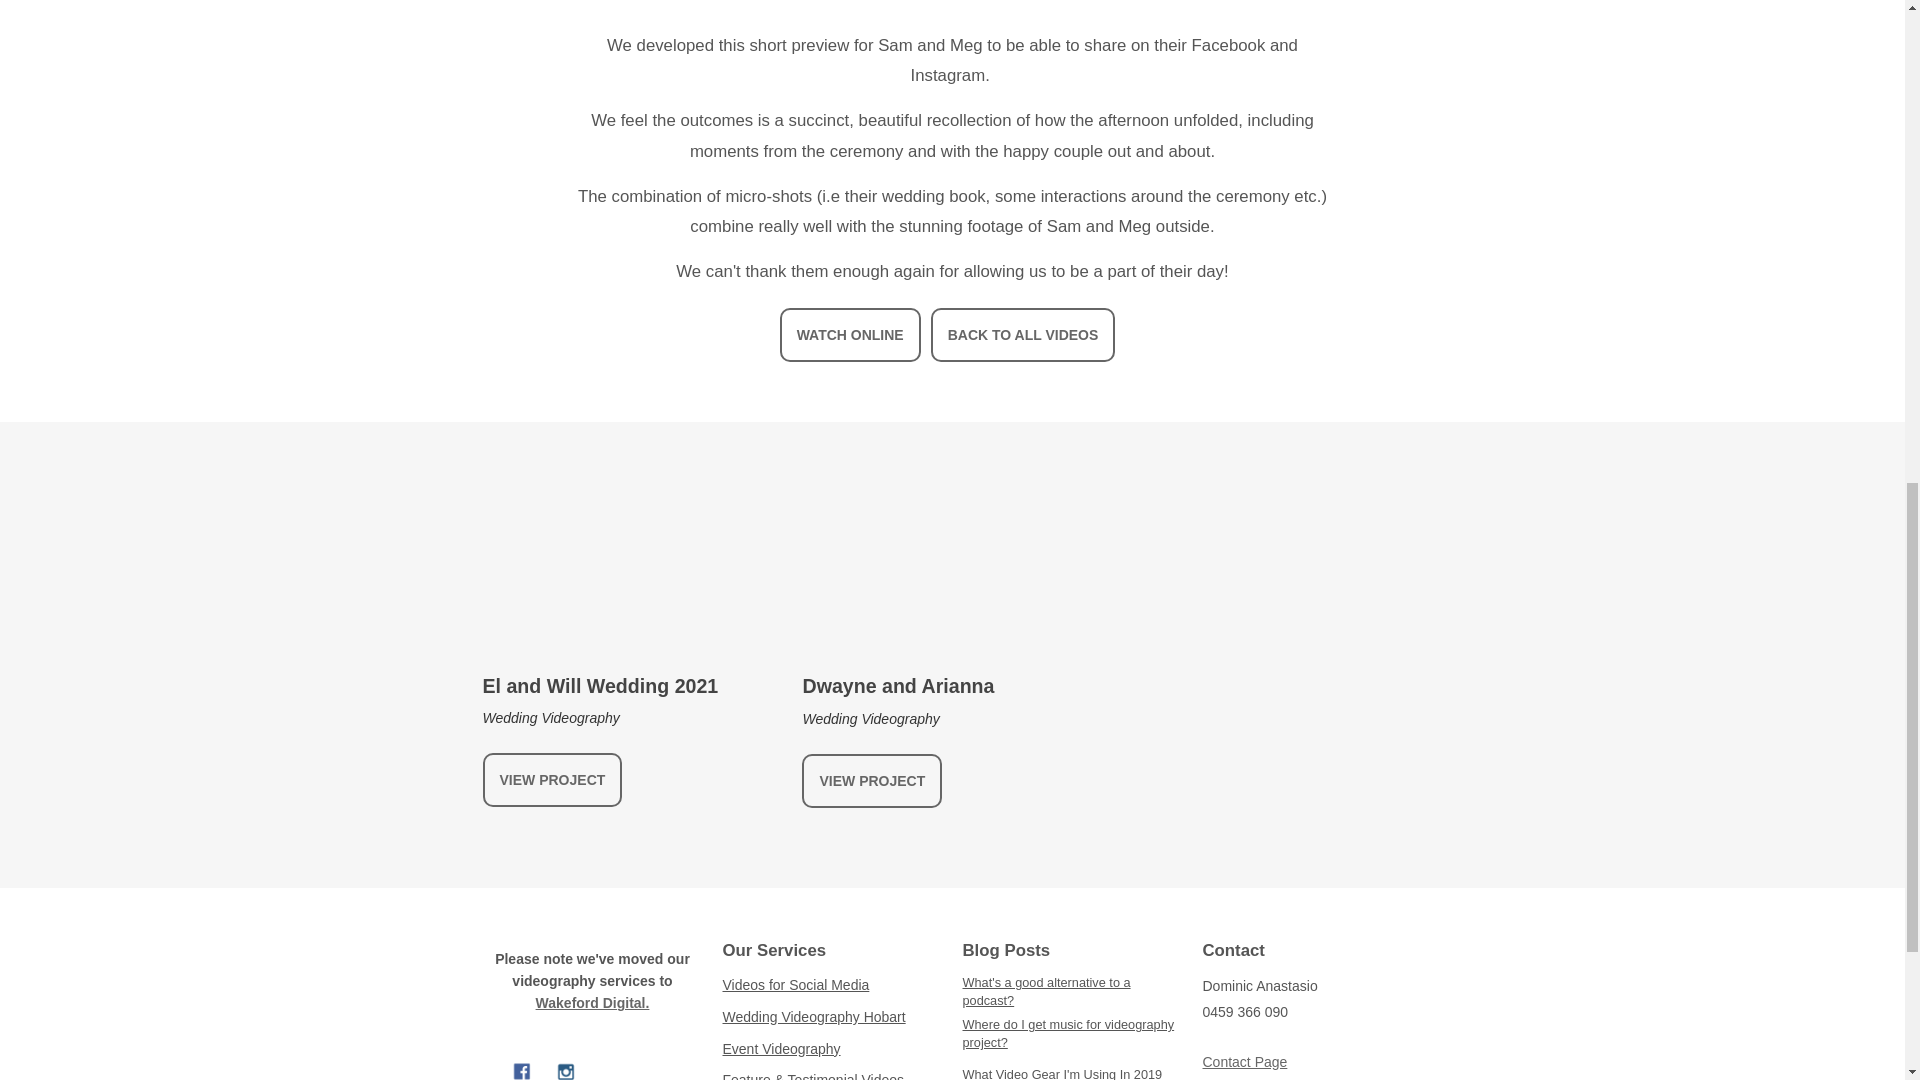  Describe the element at coordinates (626, 584) in the screenshot. I see `YouTube embed` at that location.